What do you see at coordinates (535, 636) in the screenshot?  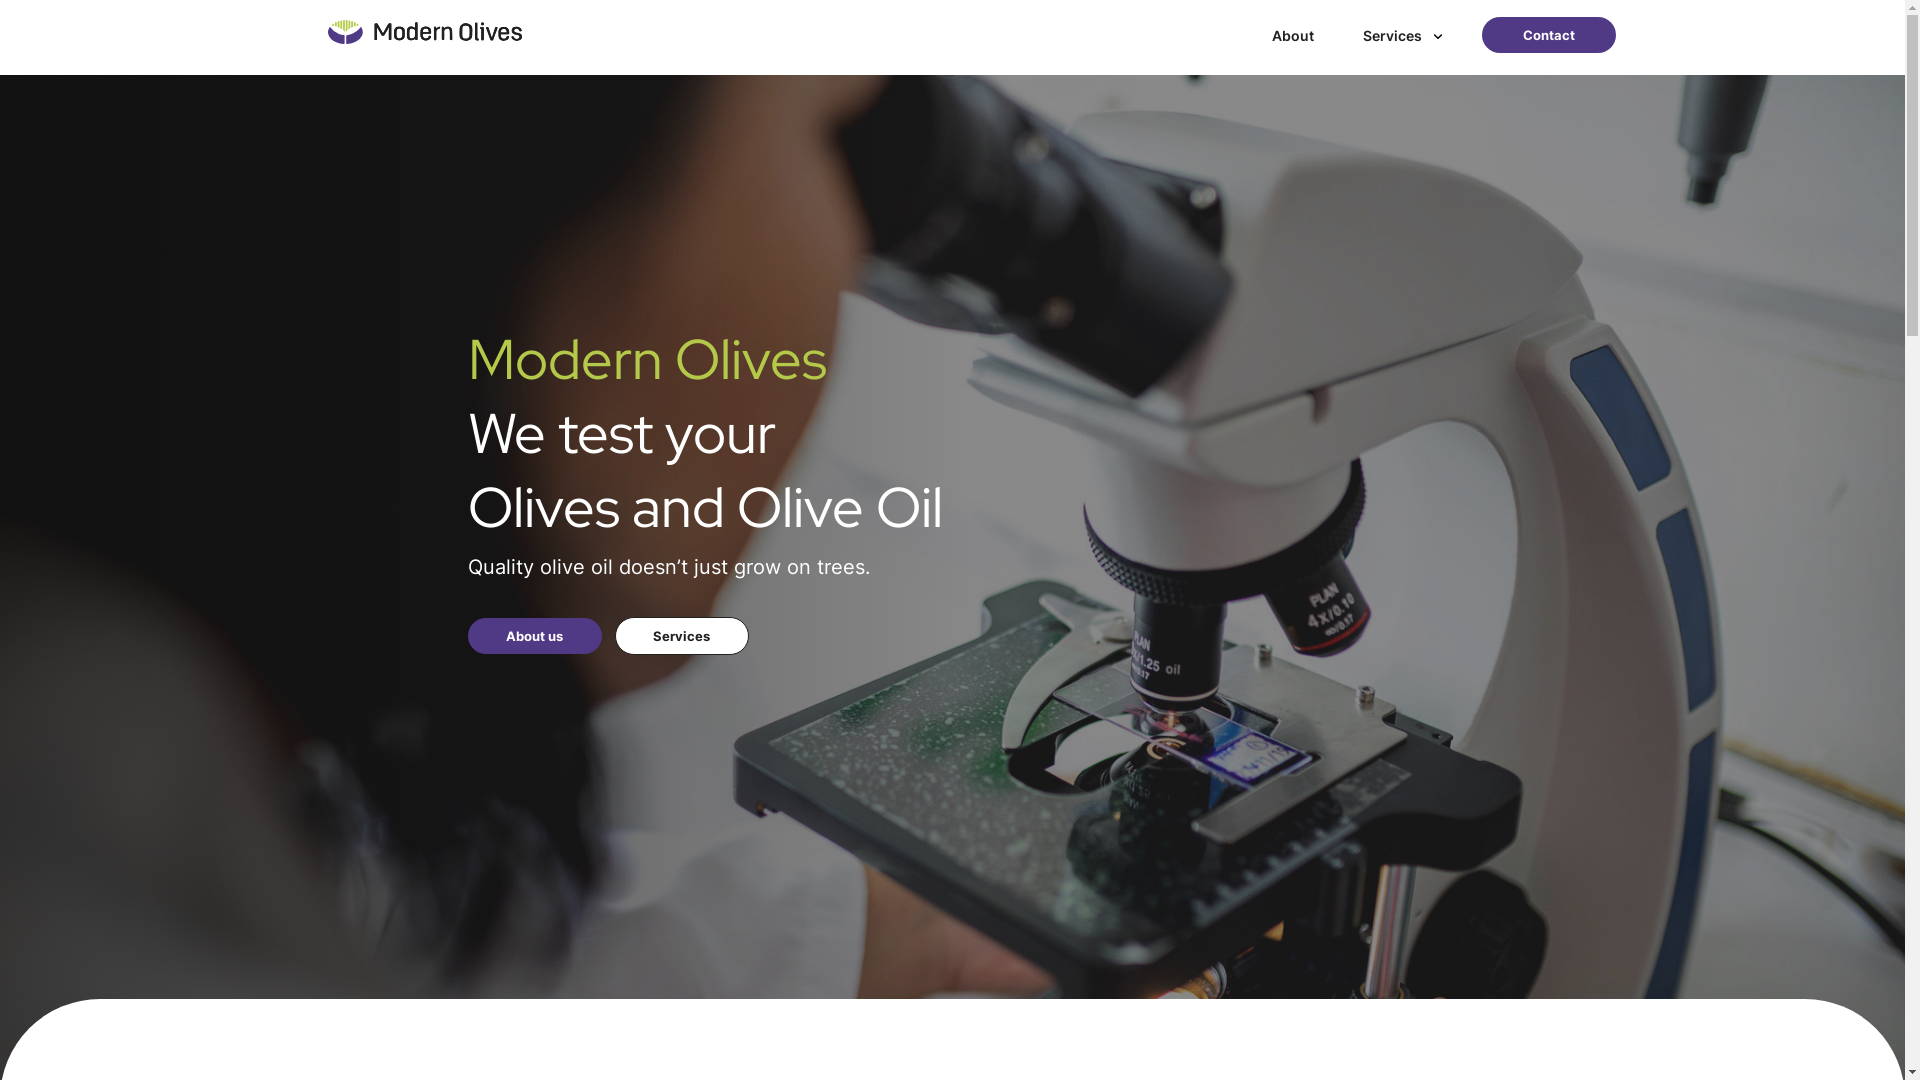 I see `About us` at bounding box center [535, 636].